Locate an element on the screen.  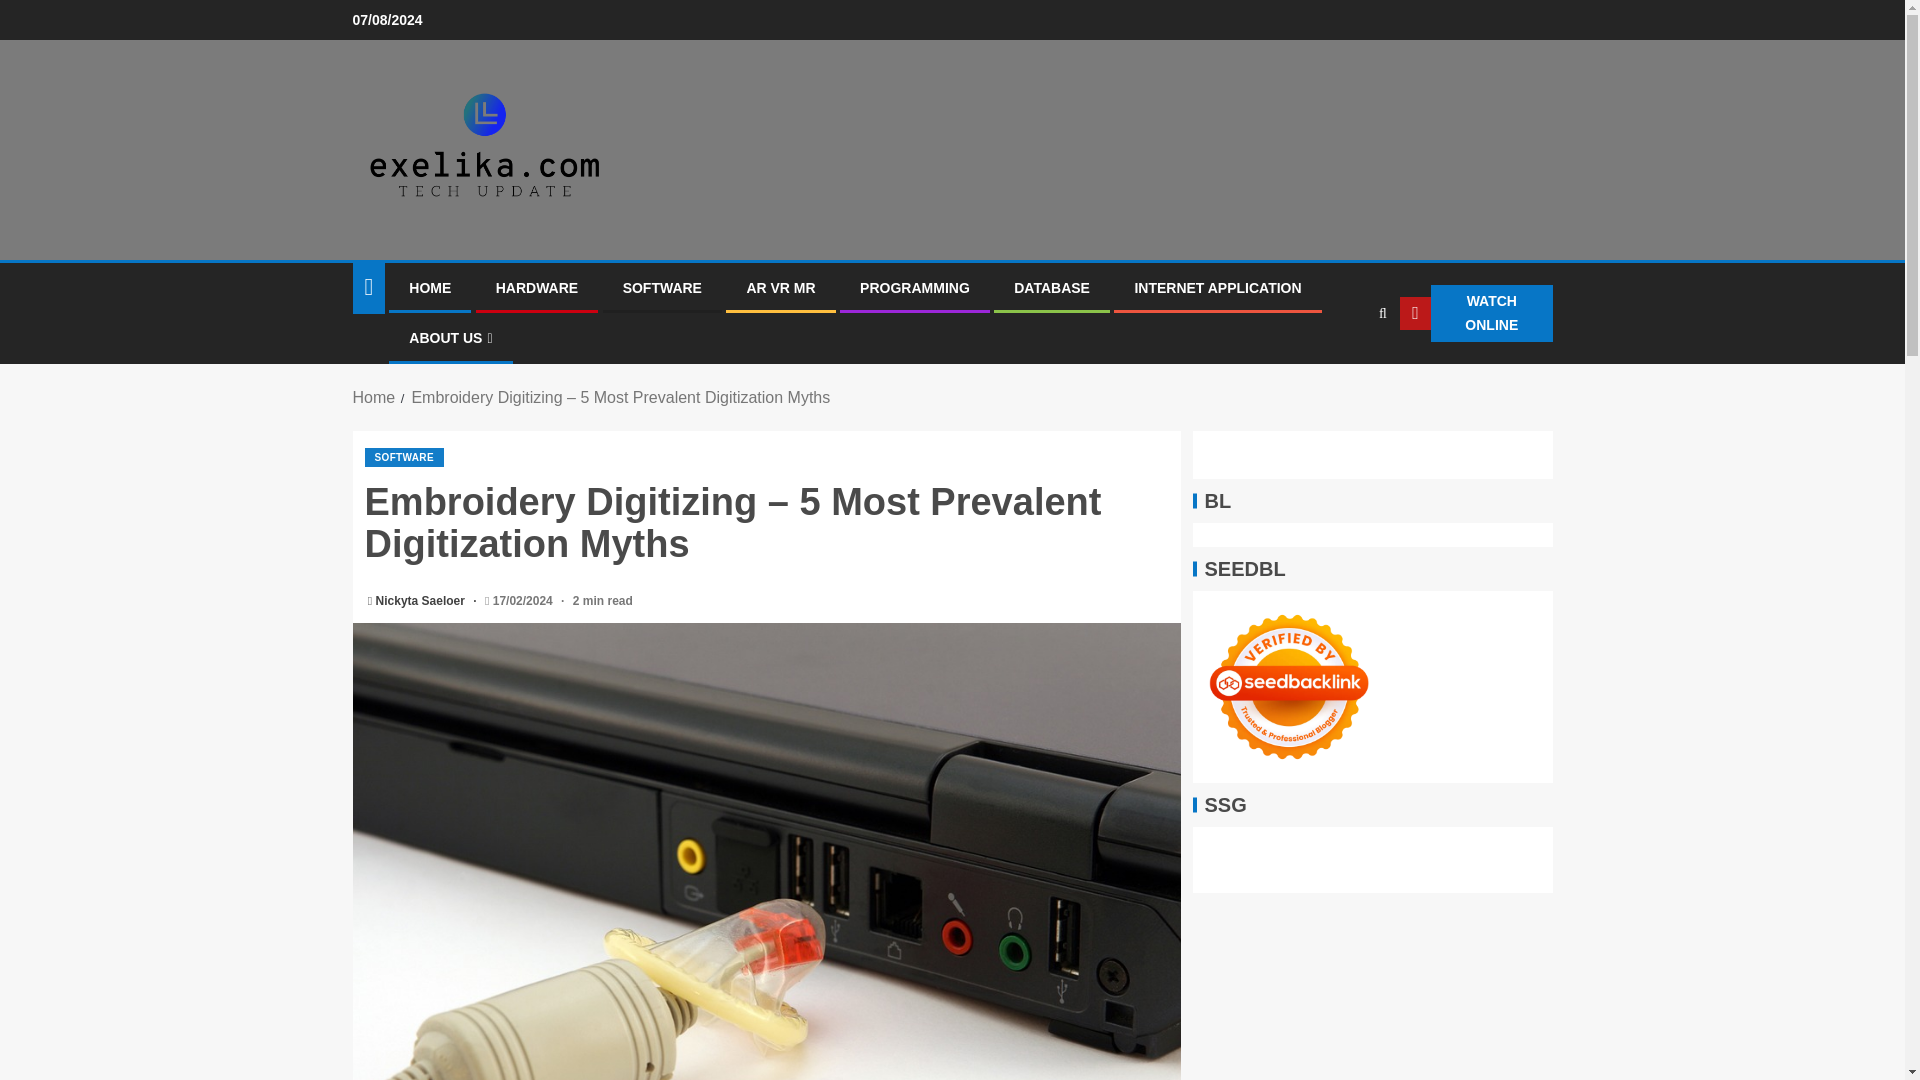
SOFTWARE is located at coordinates (662, 287).